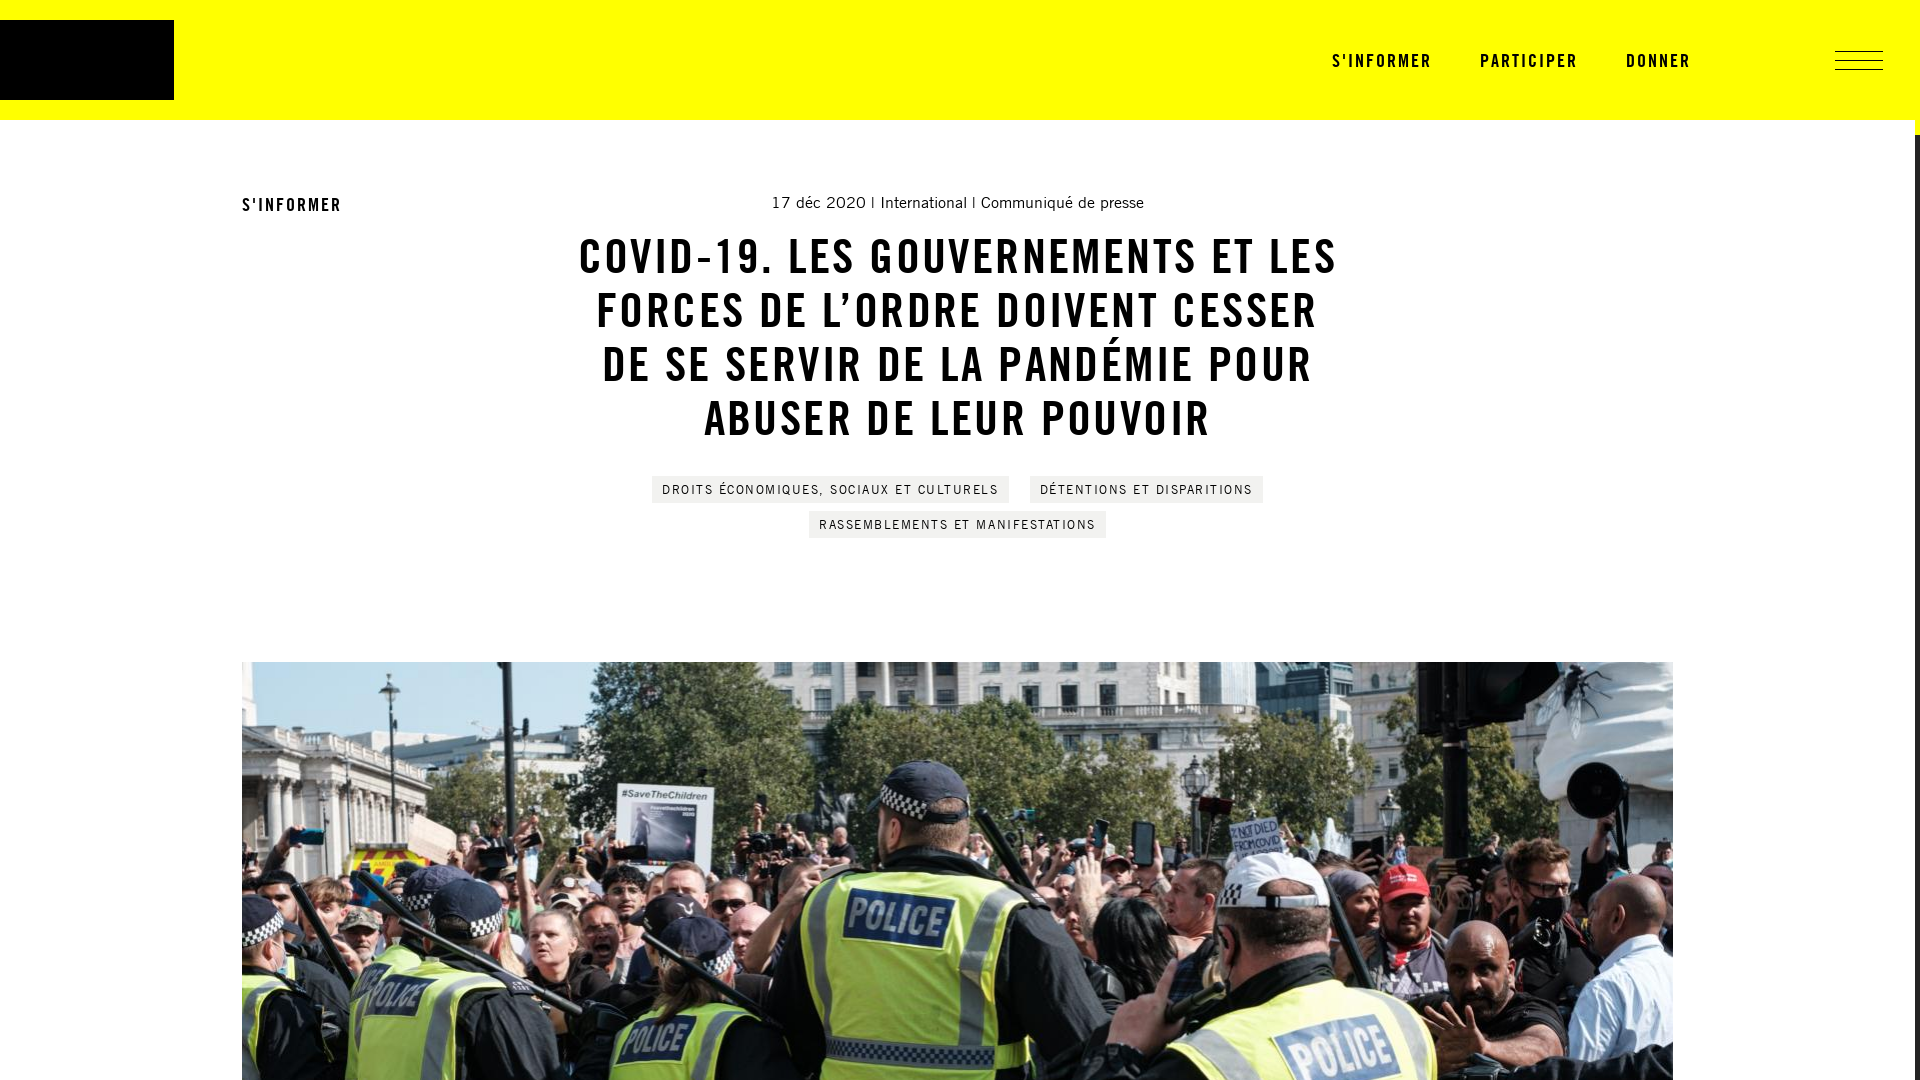 The width and height of the screenshot is (1920, 1080). What do you see at coordinates (957, 524) in the screenshot?
I see `RASSEMBLEMENTS ET MANIFESTATIONS` at bounding box center [957, 524].